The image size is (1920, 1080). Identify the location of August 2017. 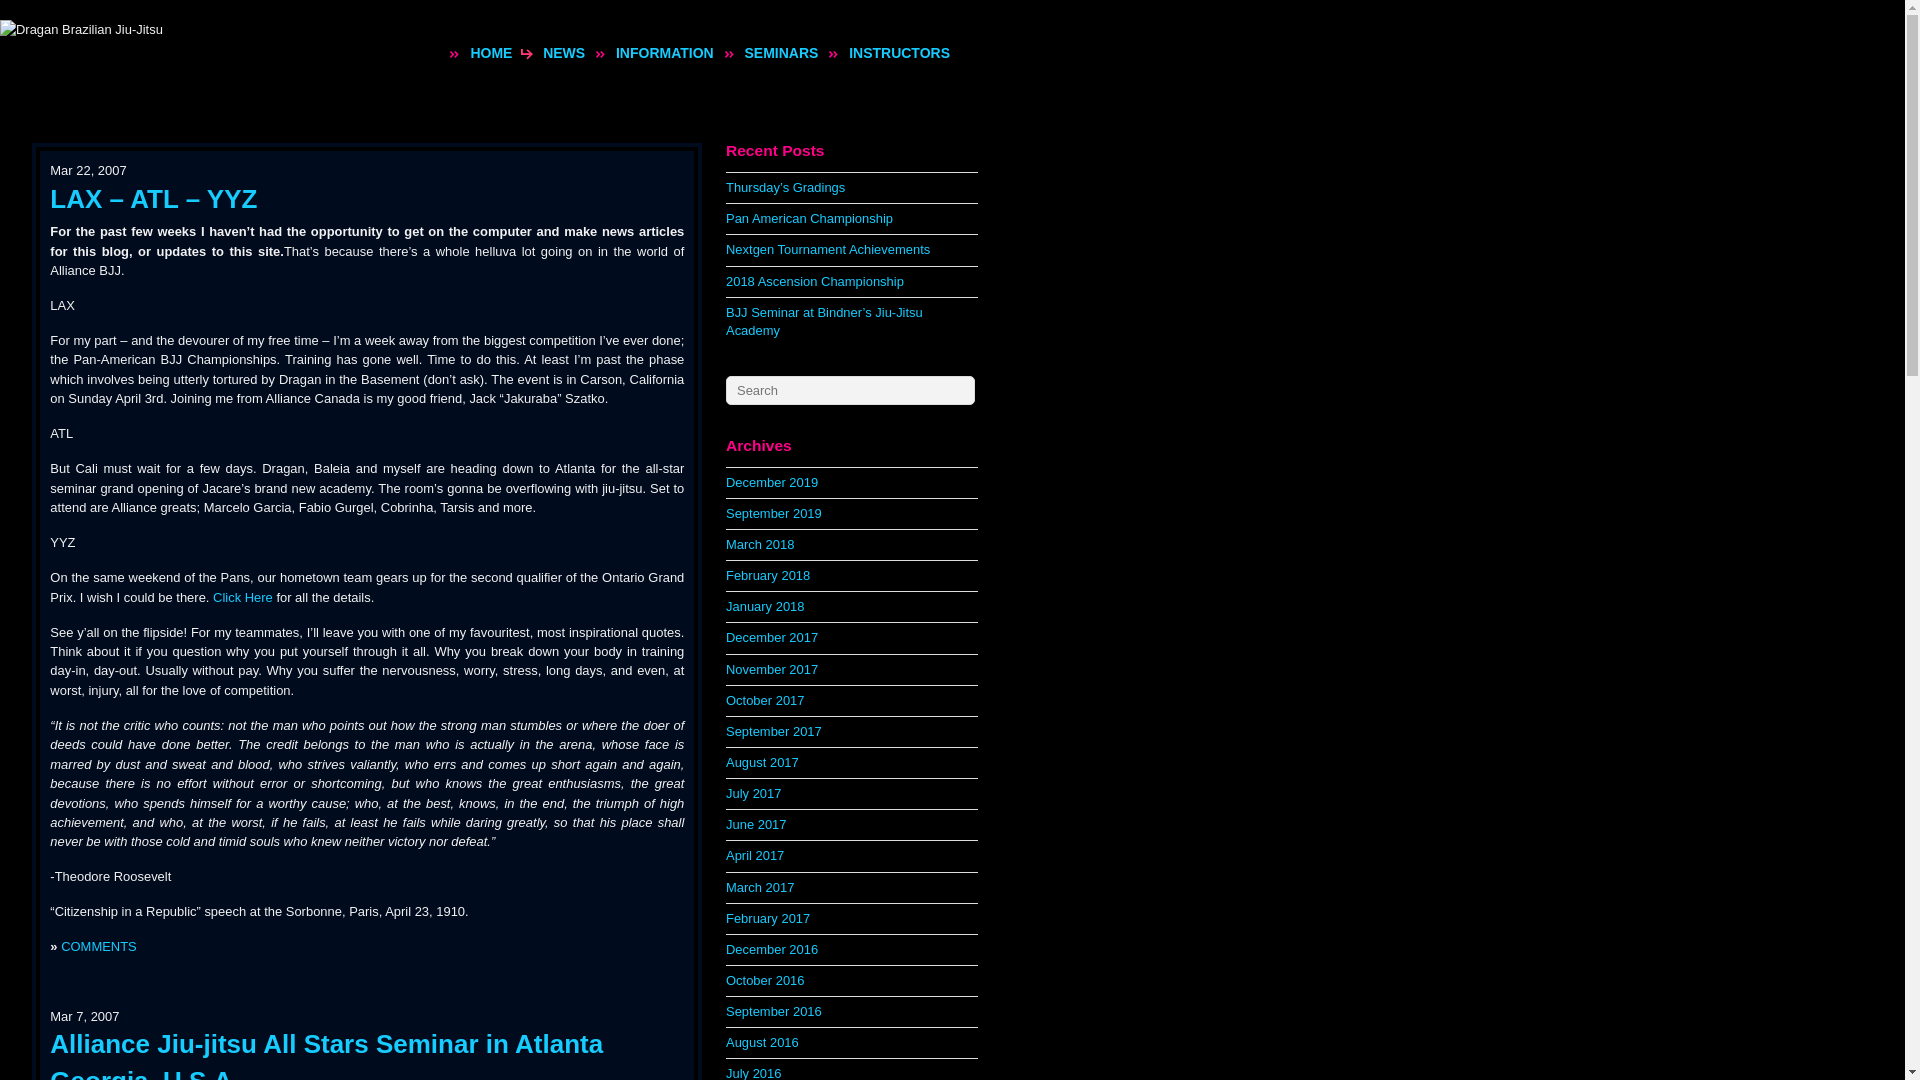
(762, 762).